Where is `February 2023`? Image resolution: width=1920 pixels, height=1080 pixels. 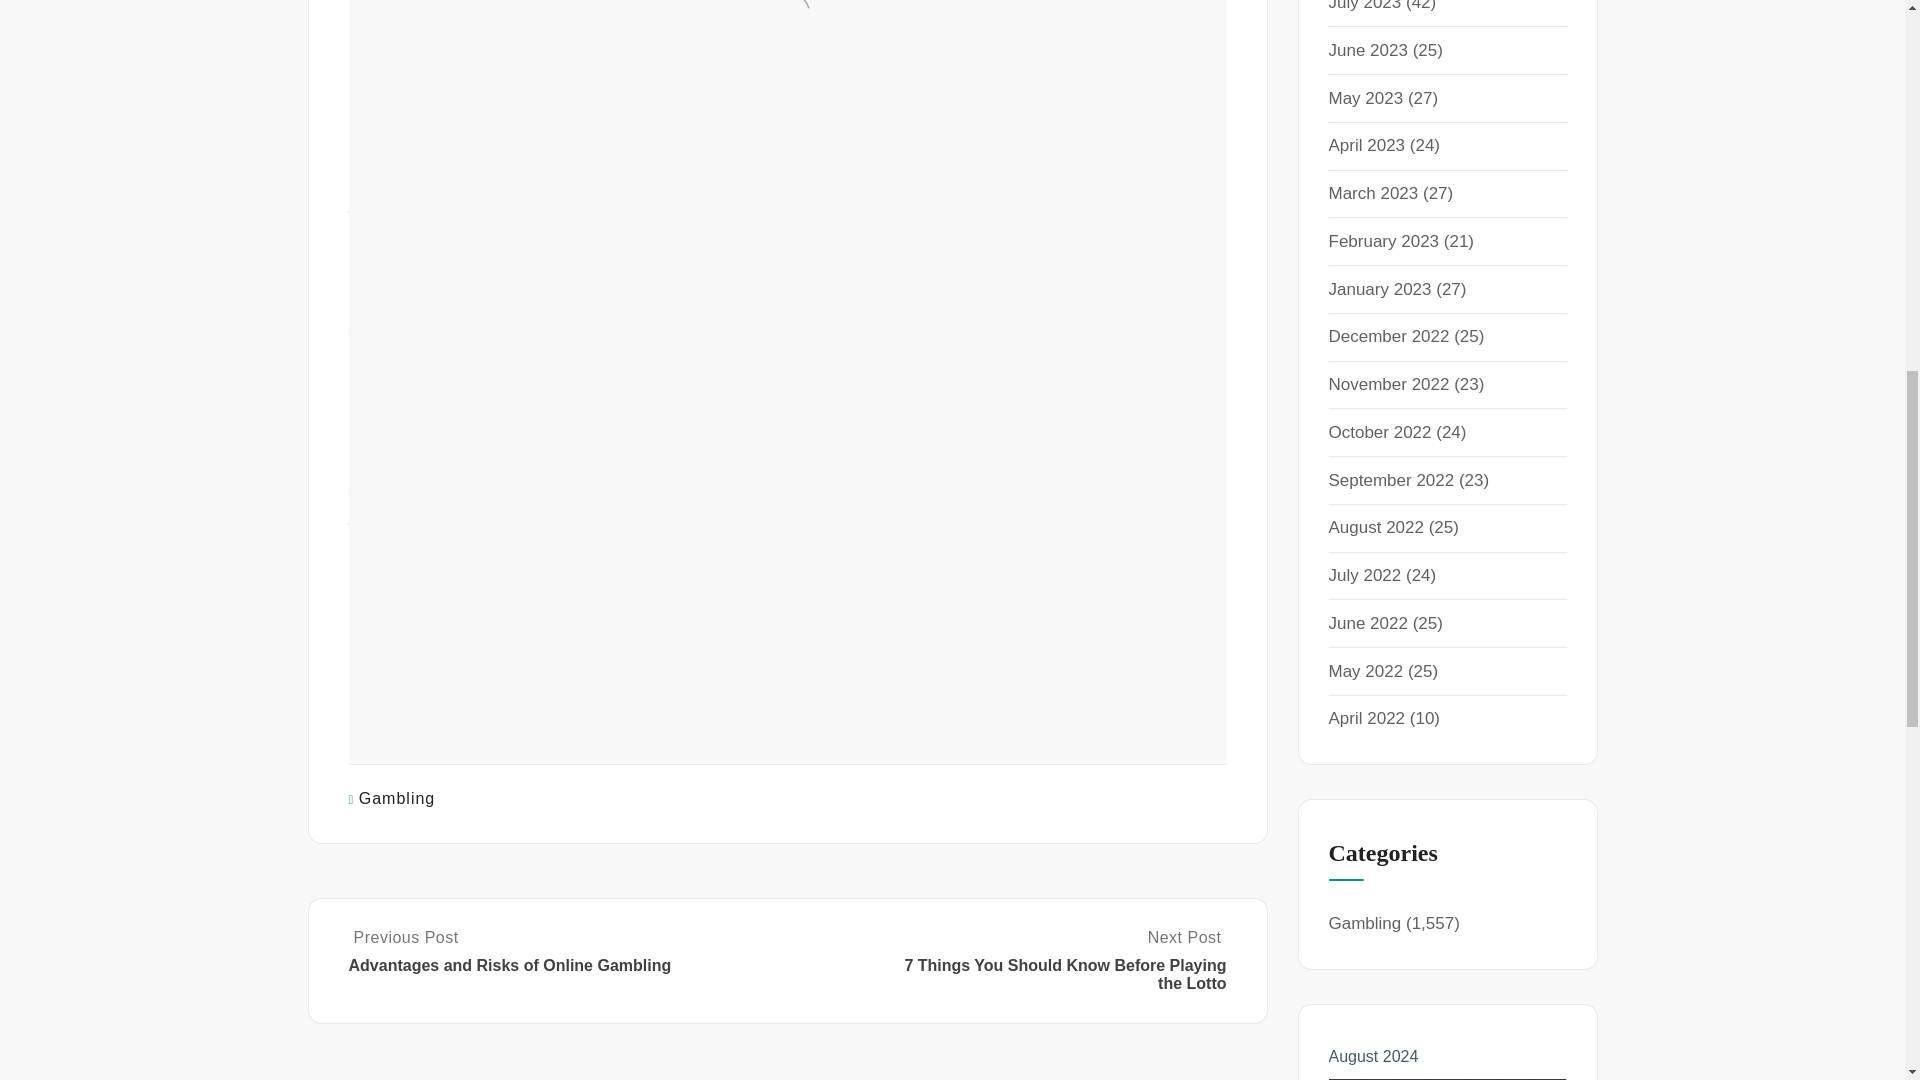
February 2023 is located at coordinates (1383, 241).